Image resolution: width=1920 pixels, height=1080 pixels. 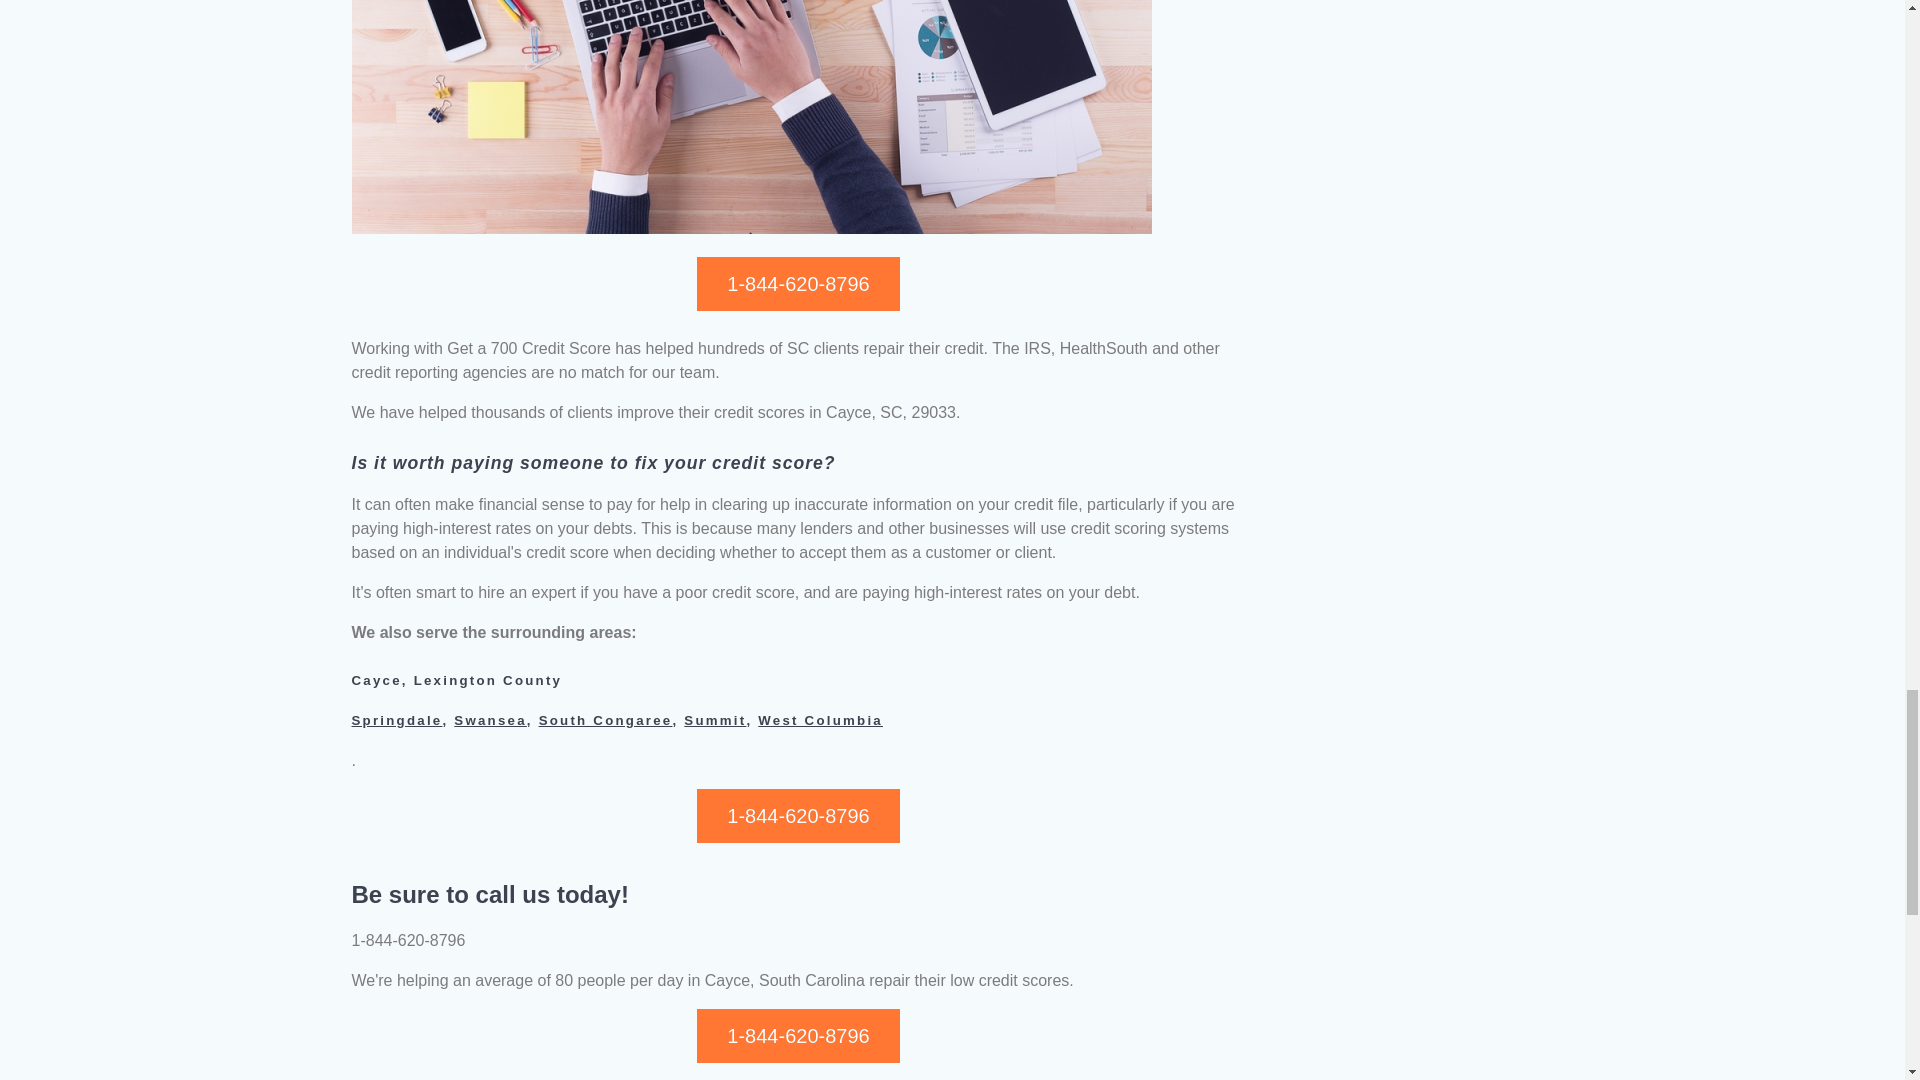 What do you see at coordinates (714, 720) in the screenshot?
I see `Summit` at bounding box center [714, 720].